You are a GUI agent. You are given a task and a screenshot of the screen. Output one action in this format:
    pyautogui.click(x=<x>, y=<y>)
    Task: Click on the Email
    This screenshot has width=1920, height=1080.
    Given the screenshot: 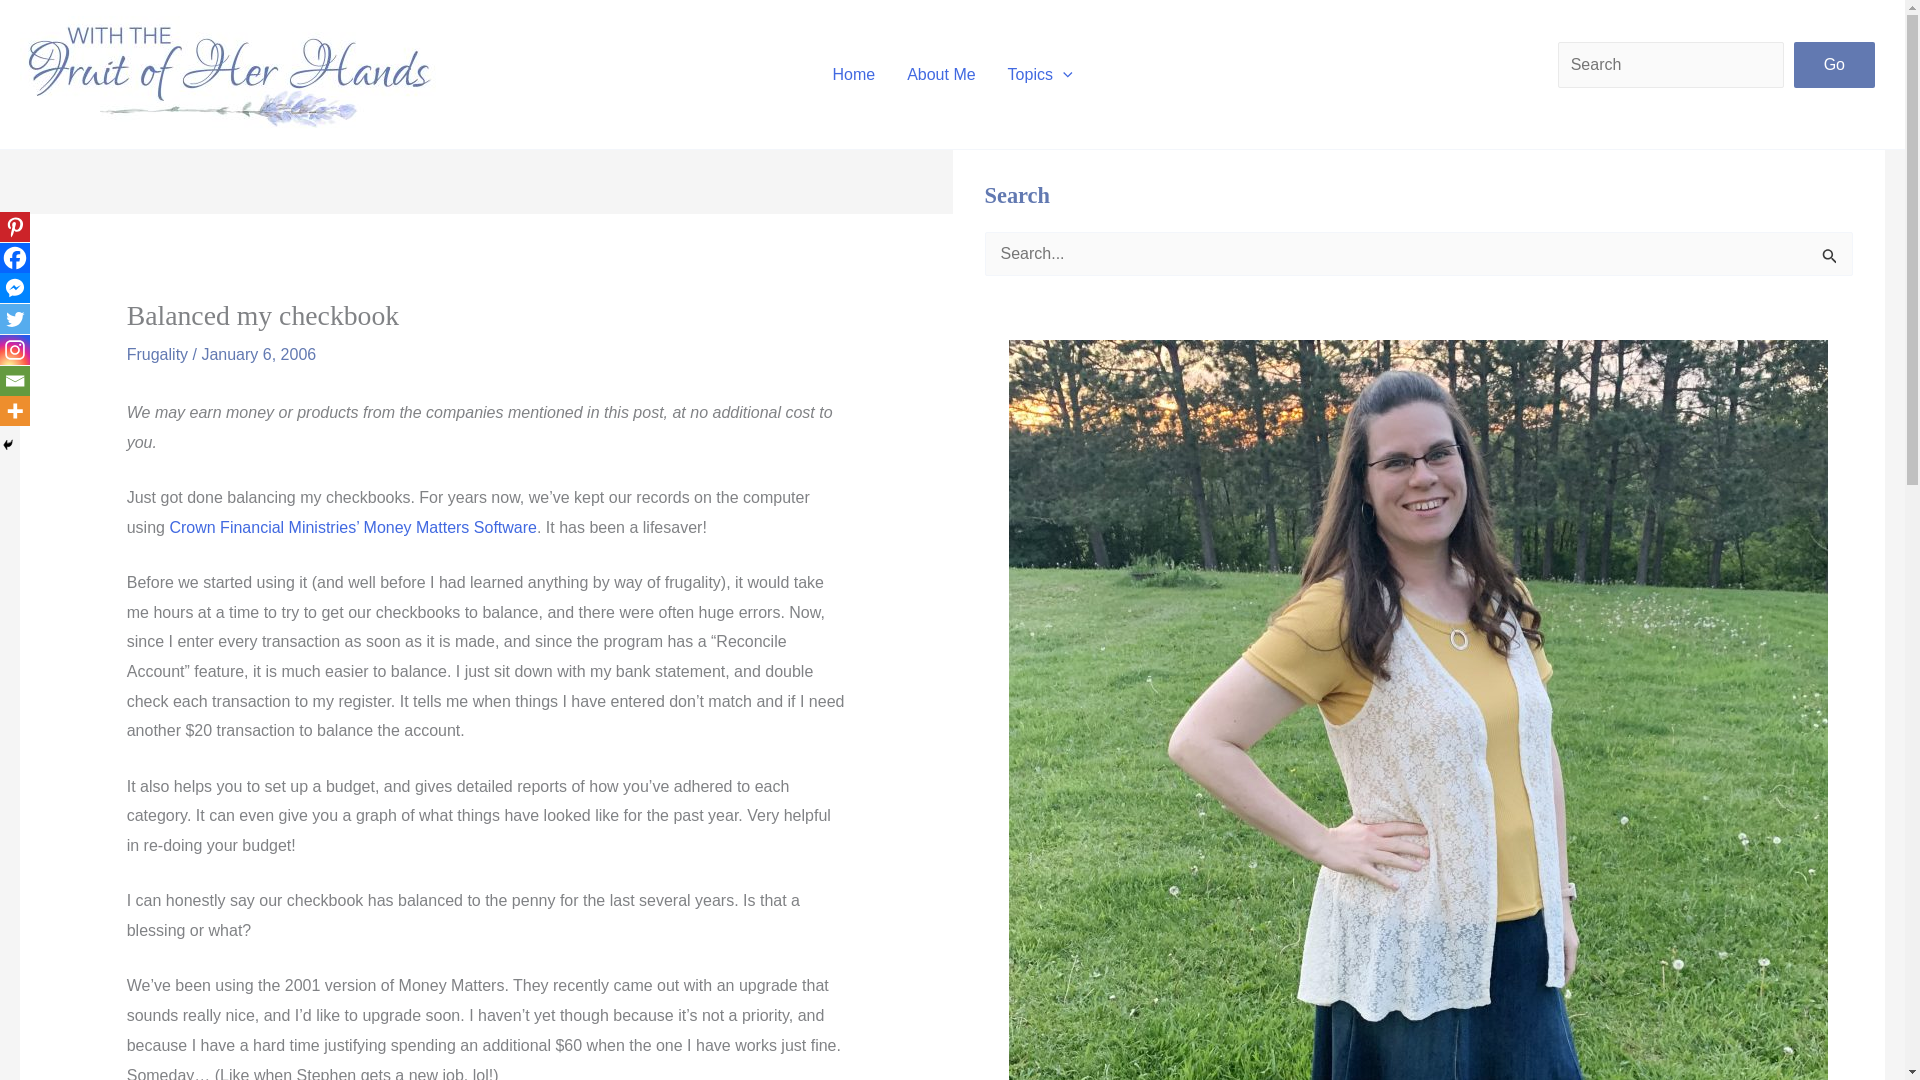 What is the action you would take?
    pyautogui.click(x=15, y=381)
    